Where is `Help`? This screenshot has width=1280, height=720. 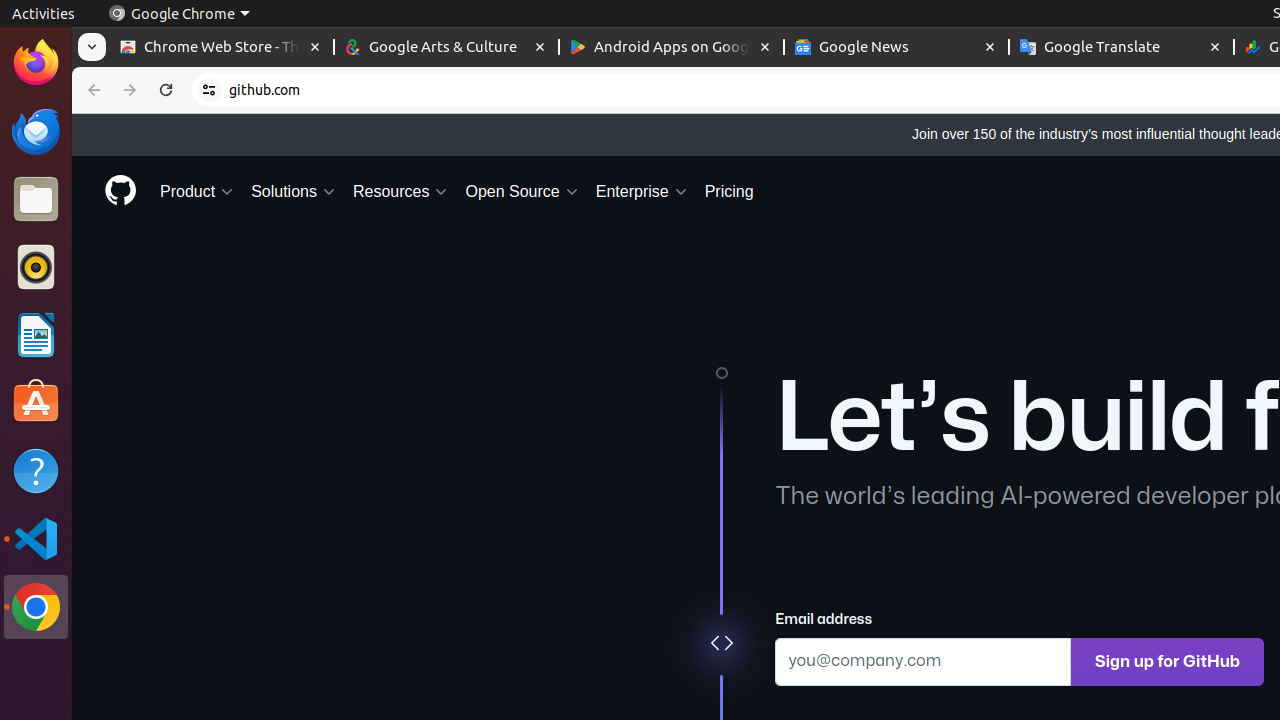
Help is located at coordinates (36, 470).